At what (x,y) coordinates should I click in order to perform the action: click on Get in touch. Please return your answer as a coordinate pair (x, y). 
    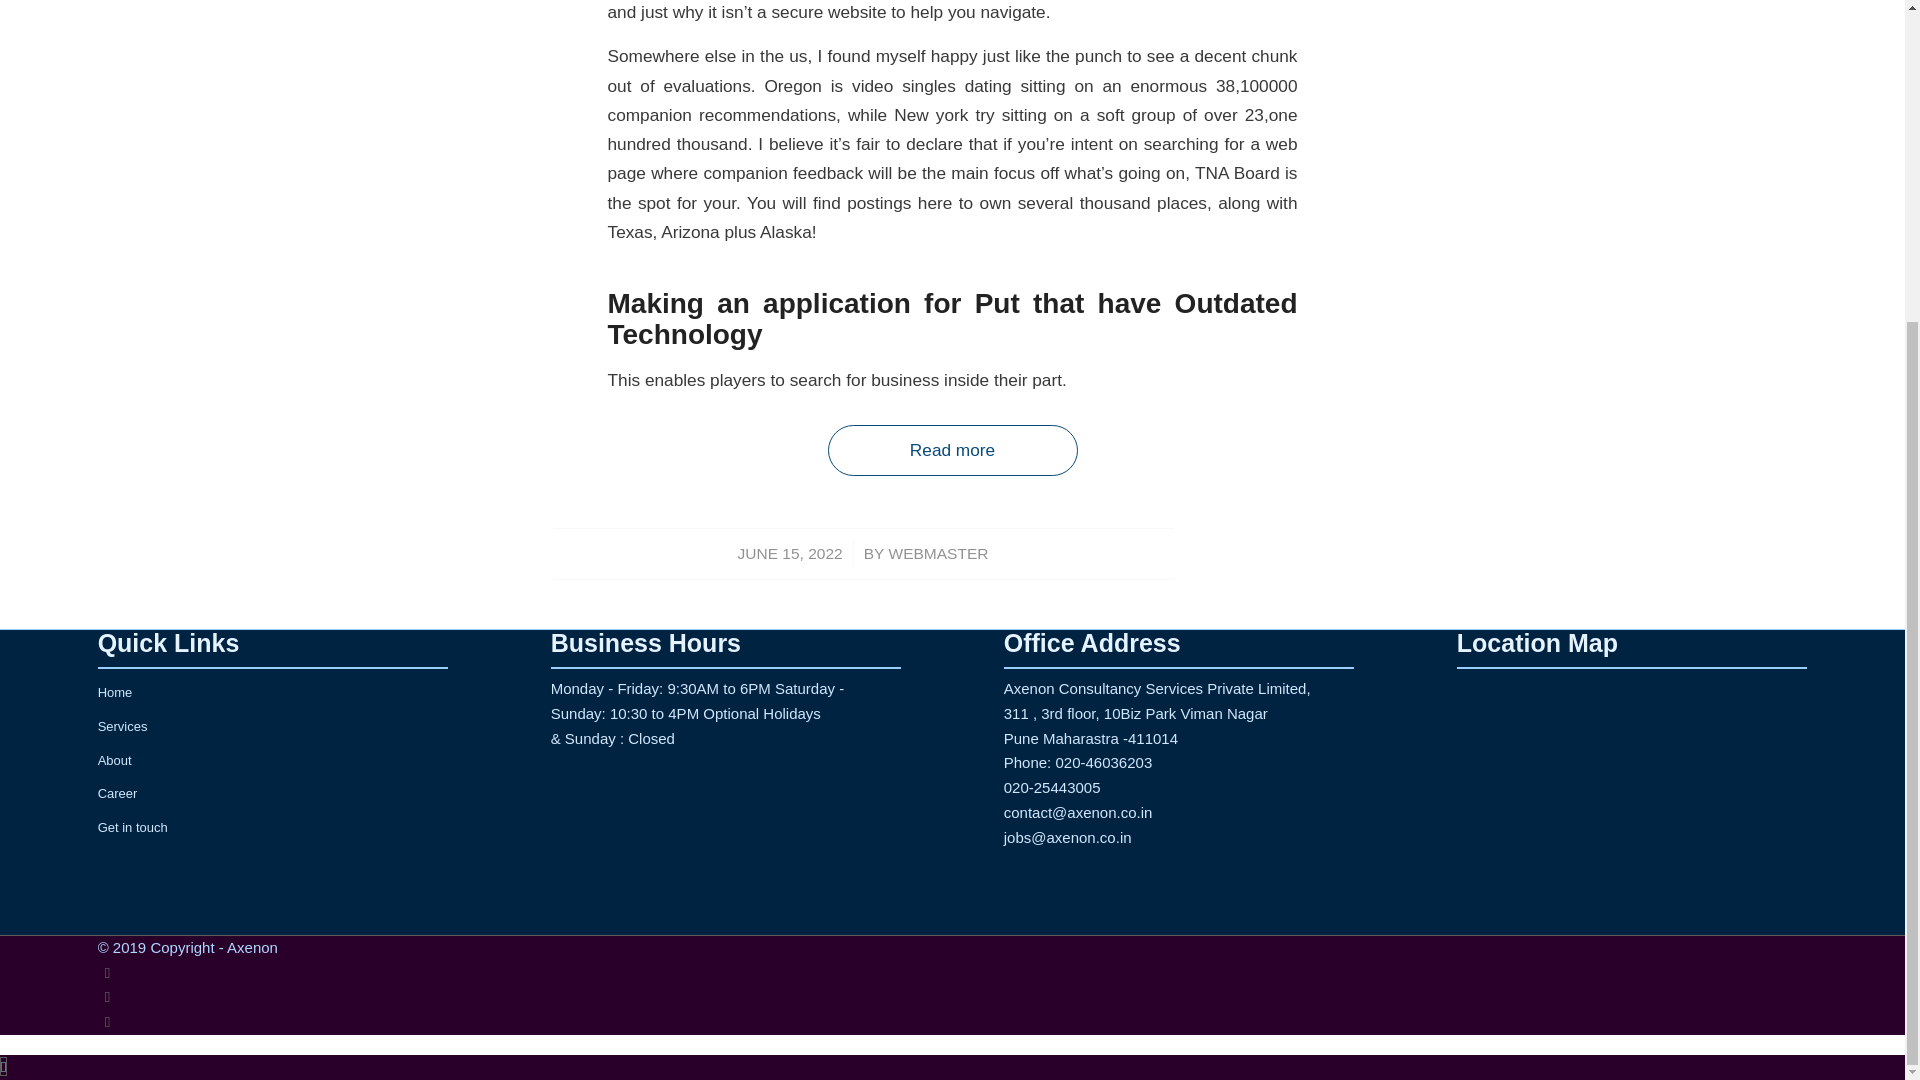
    Looking at the image, I should click on (146, 20).